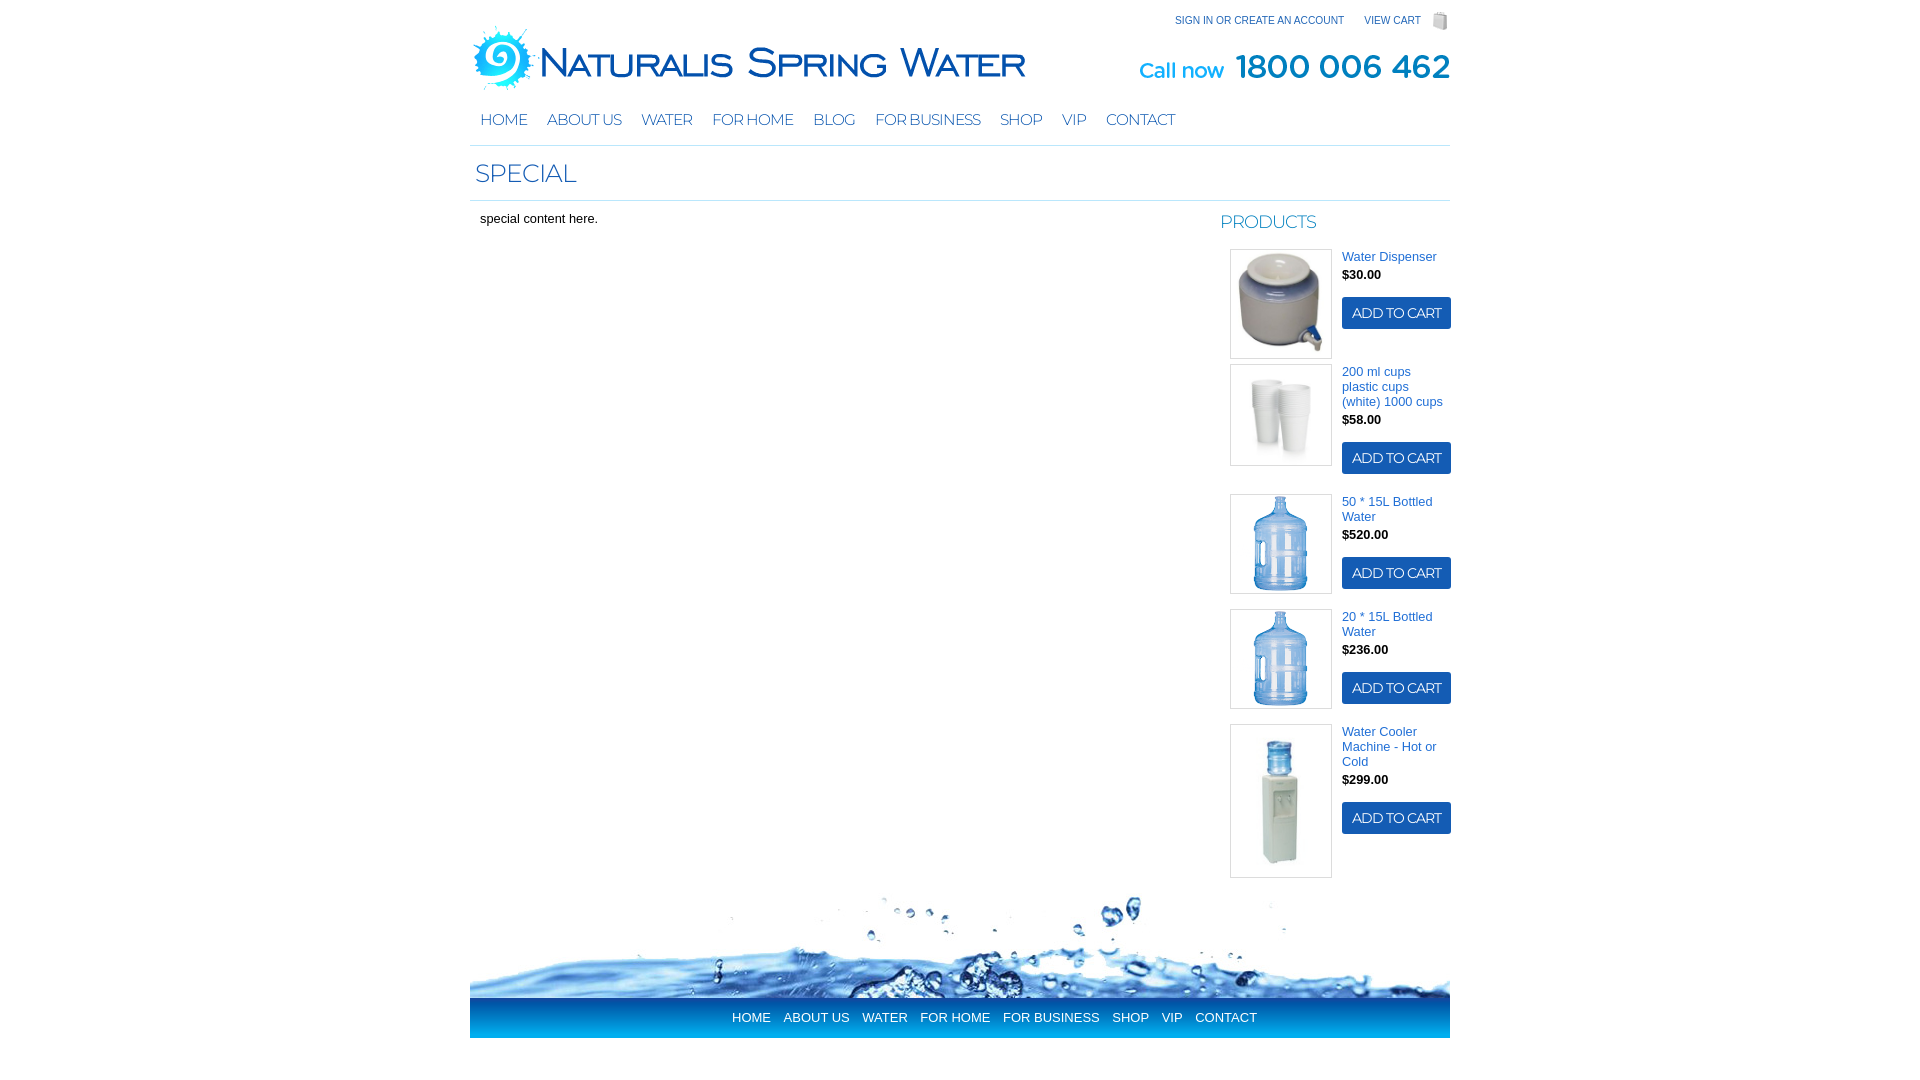  I want to click on ADD TO CART, so click(1396, 688).